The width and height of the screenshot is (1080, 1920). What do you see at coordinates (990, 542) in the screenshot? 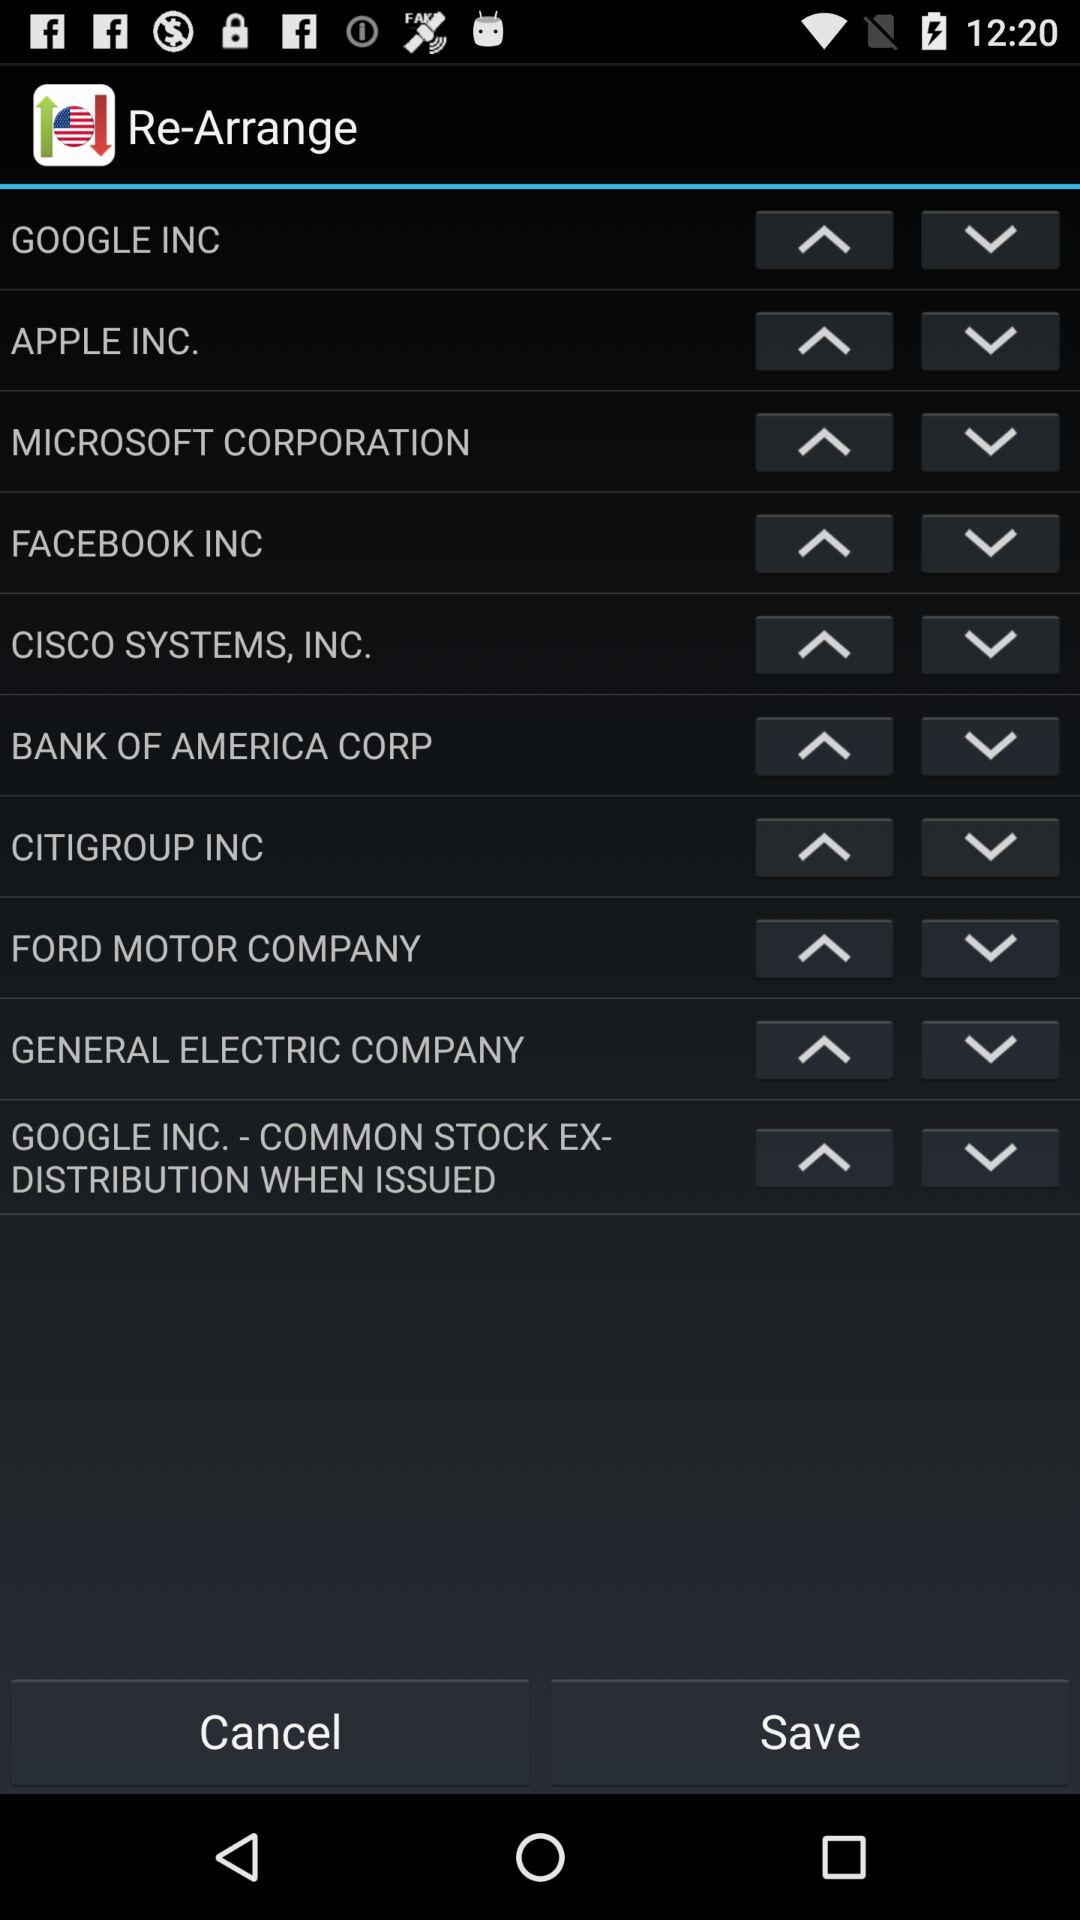
I see `expand facebook inc` at bounding box center [990, 542].